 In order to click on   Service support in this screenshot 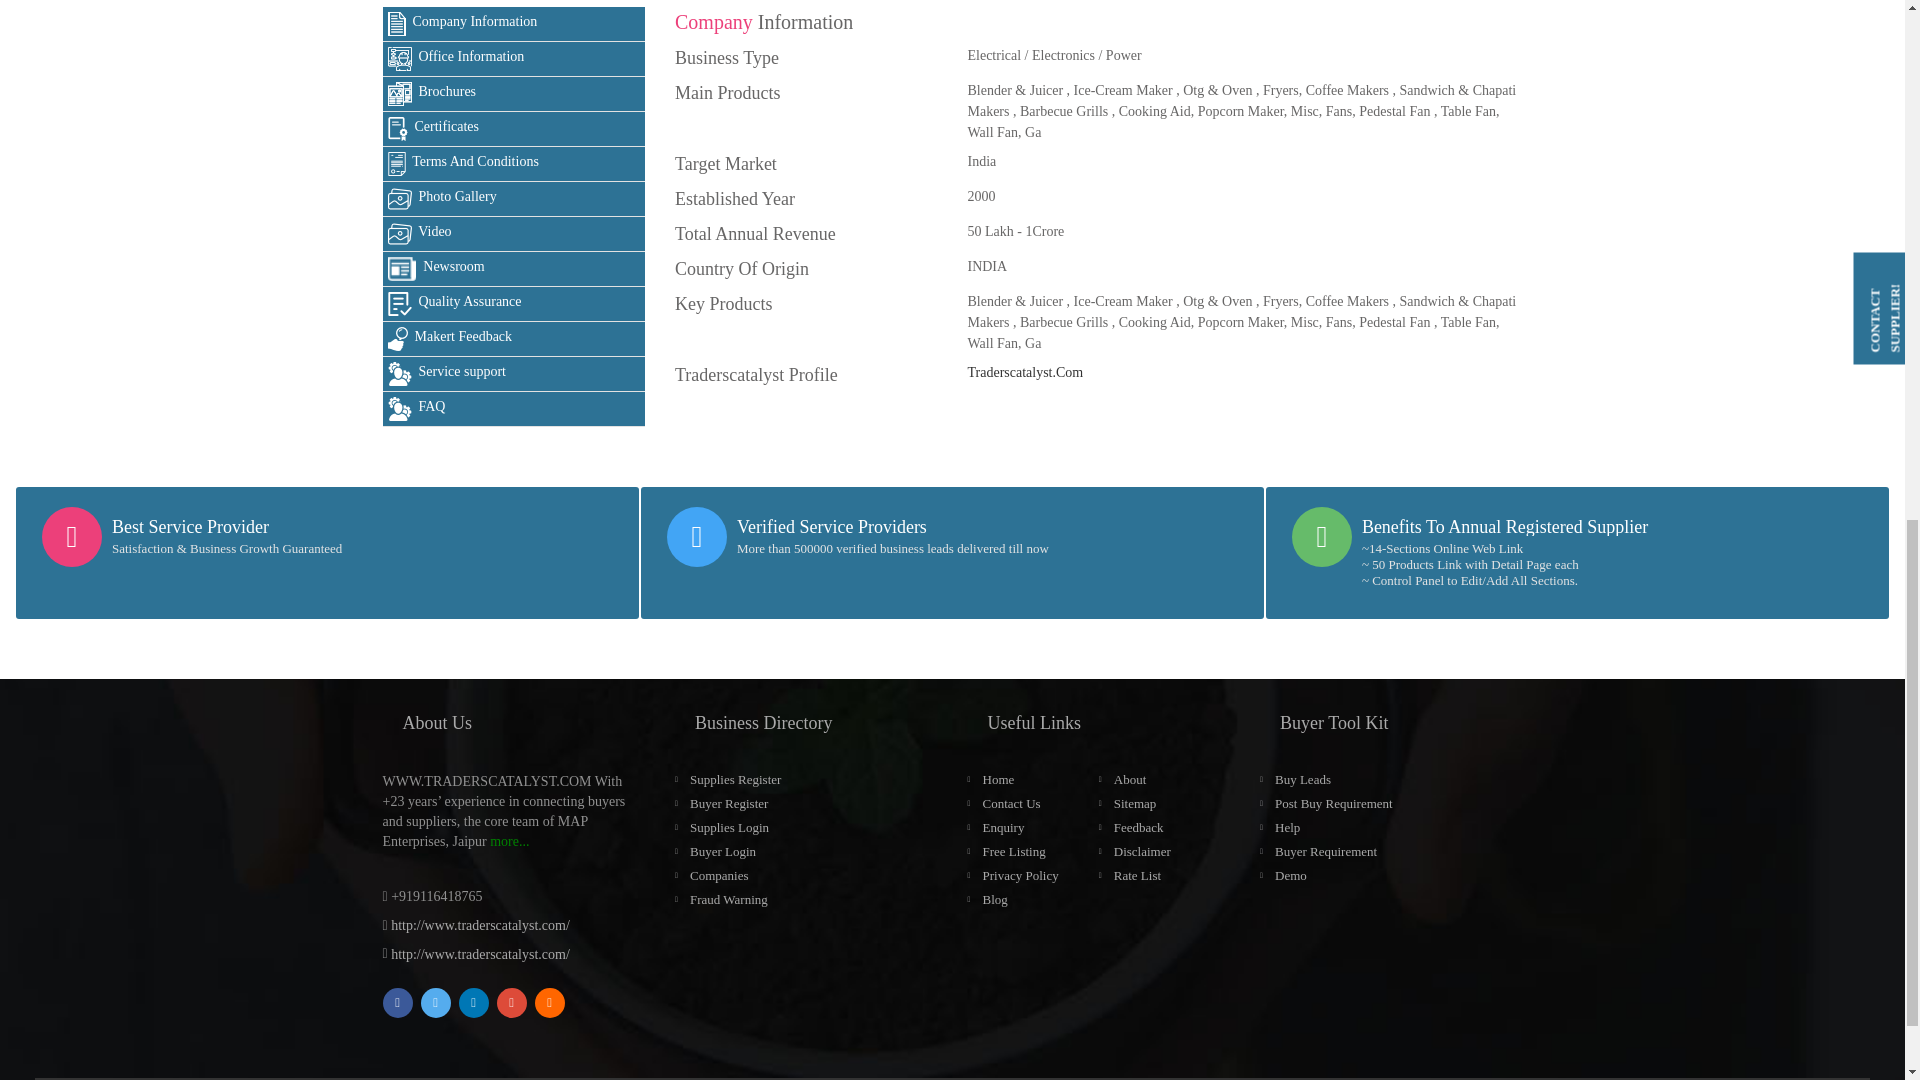, I will do `click(514, 374)`.